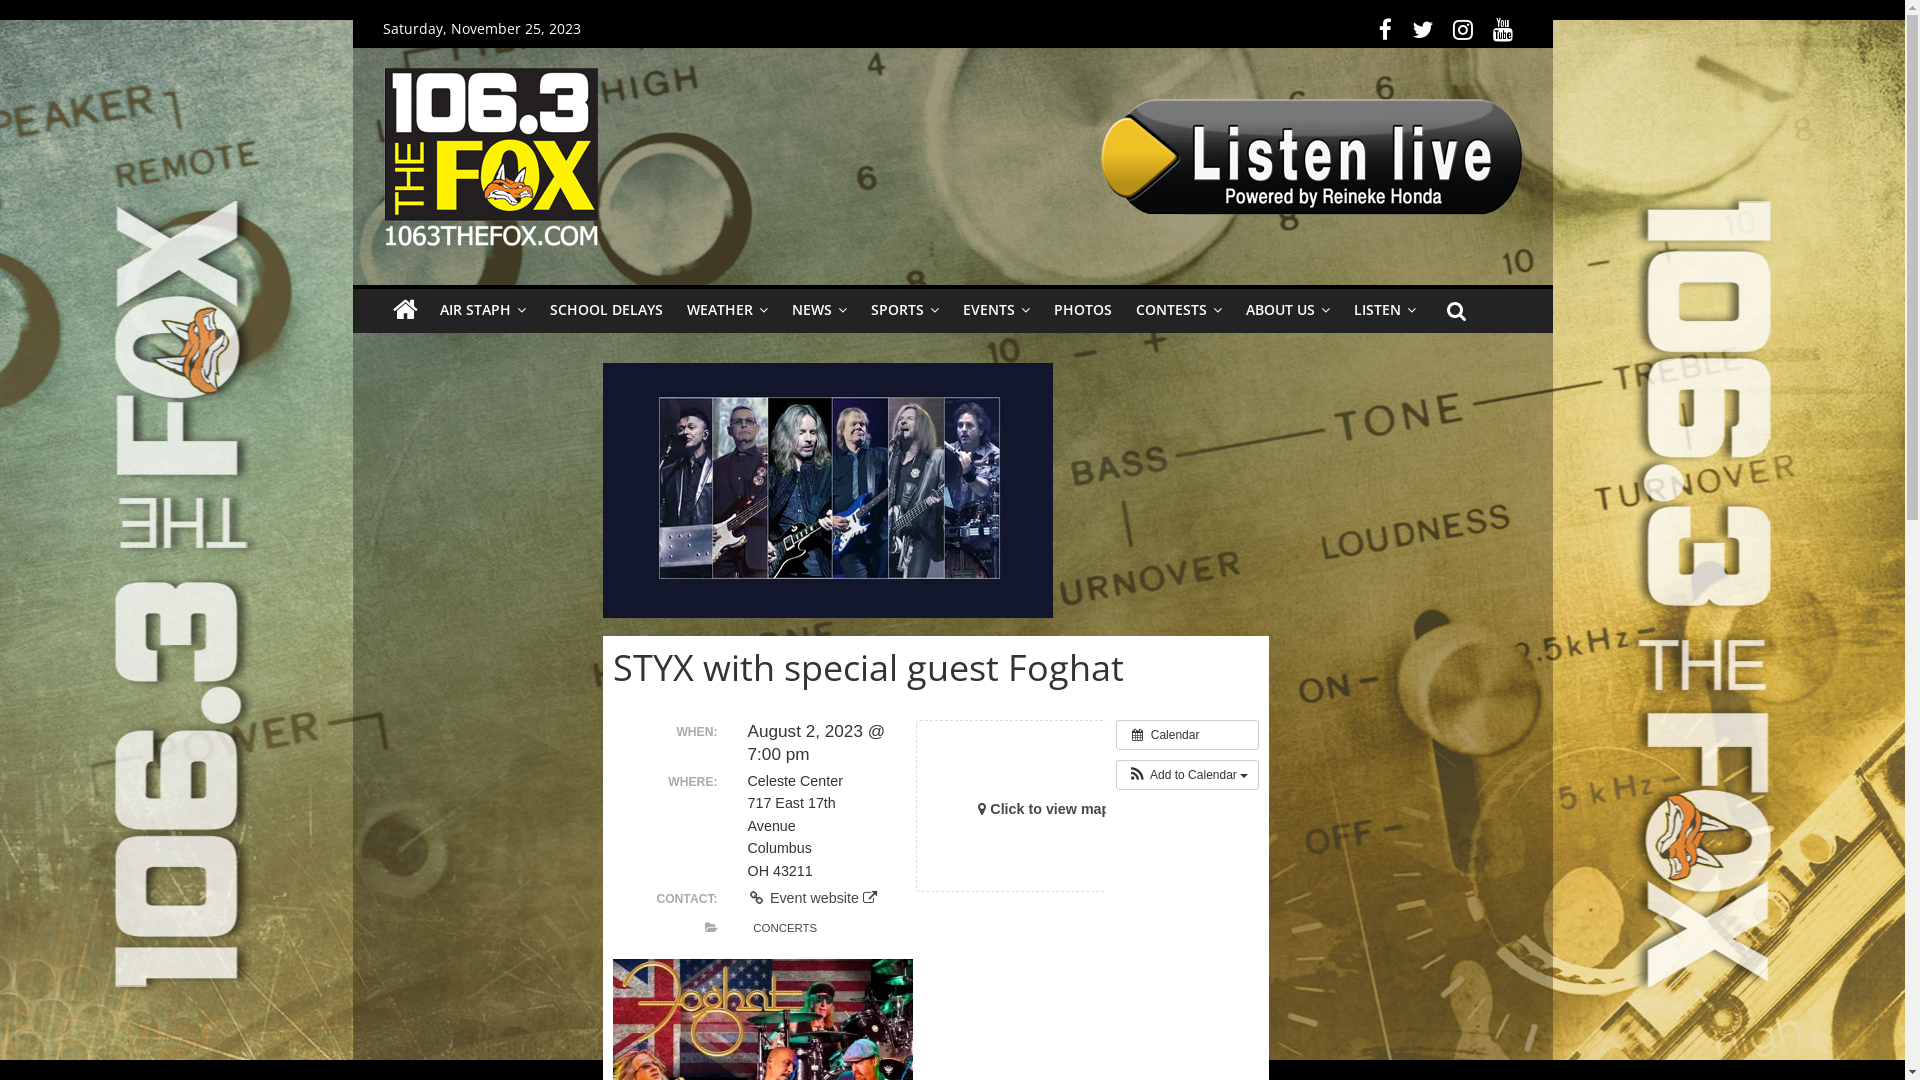 This screenshot has width=1920, height=1080. Describe the element at coordinates (996, 310) in the screenshot. I see `EVENTS` at that location.